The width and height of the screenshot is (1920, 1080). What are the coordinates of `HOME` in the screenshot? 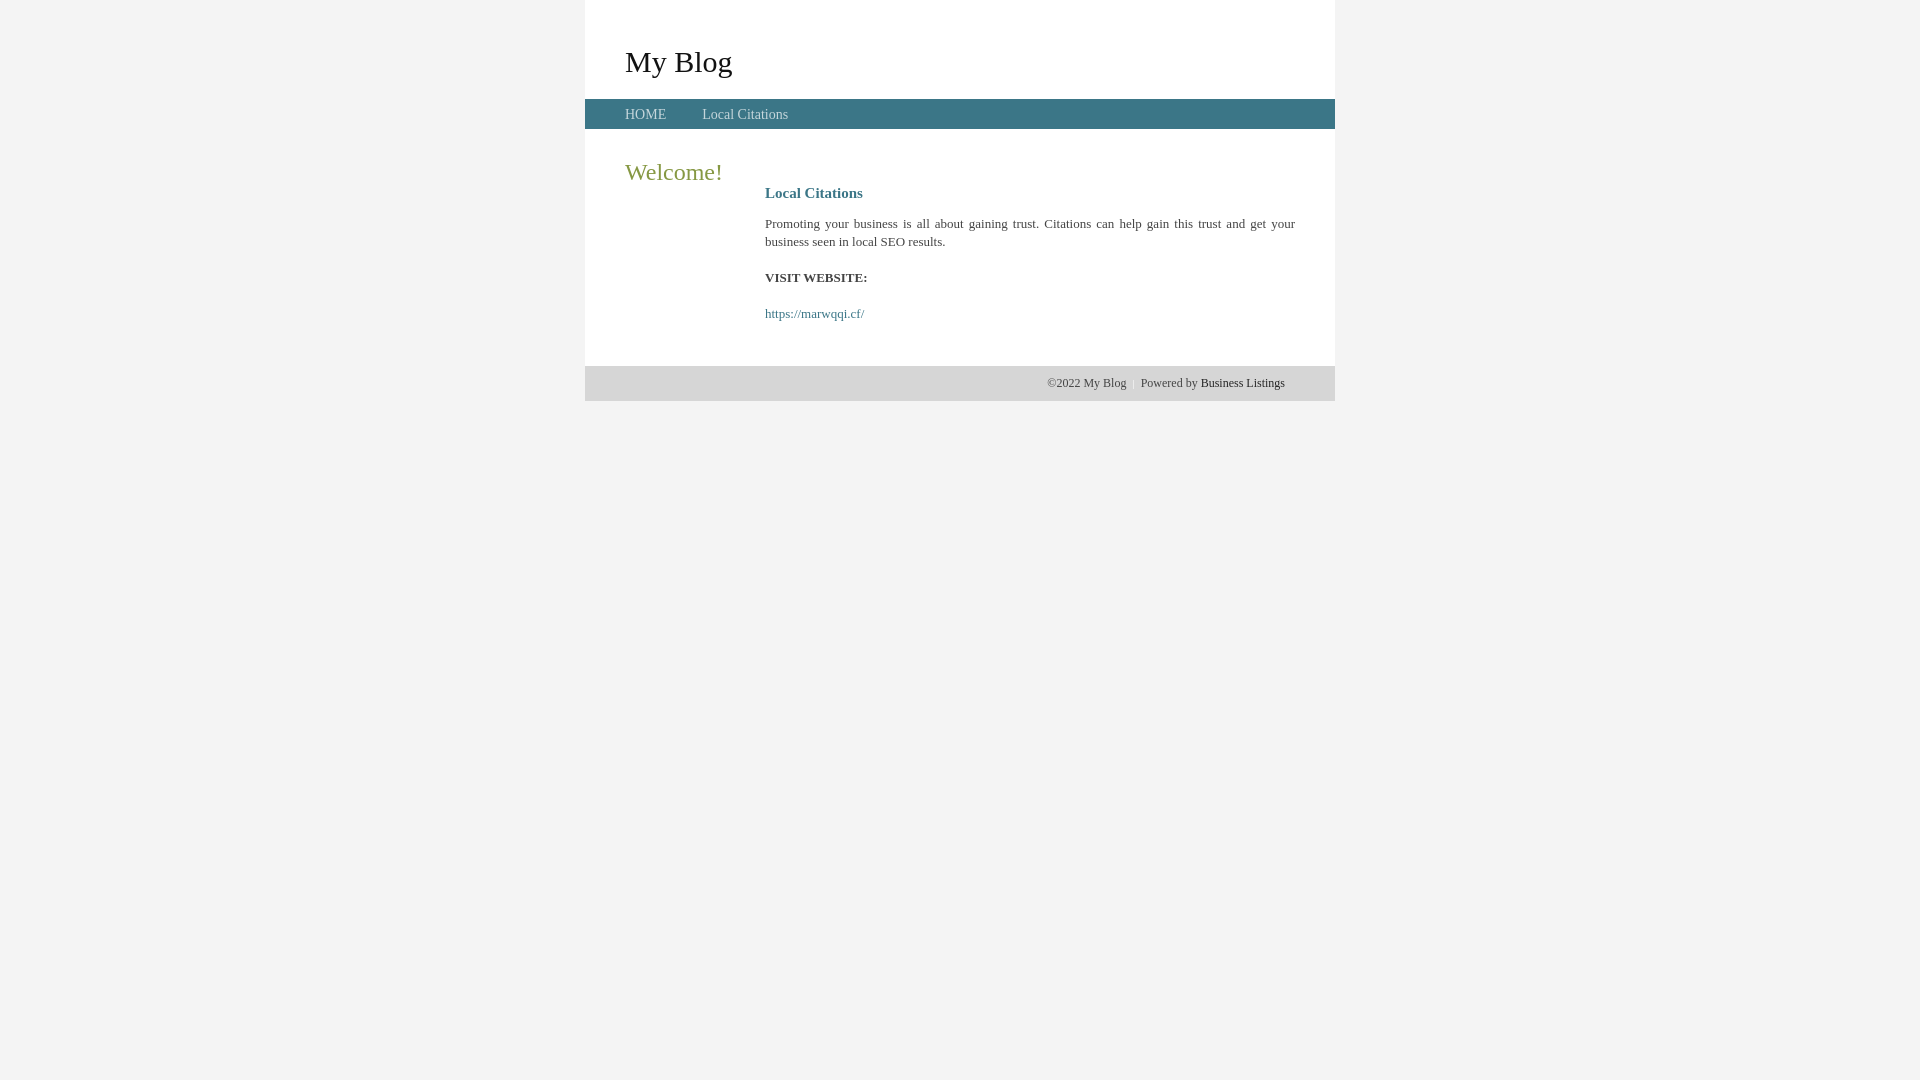 It's located at (646, 114).